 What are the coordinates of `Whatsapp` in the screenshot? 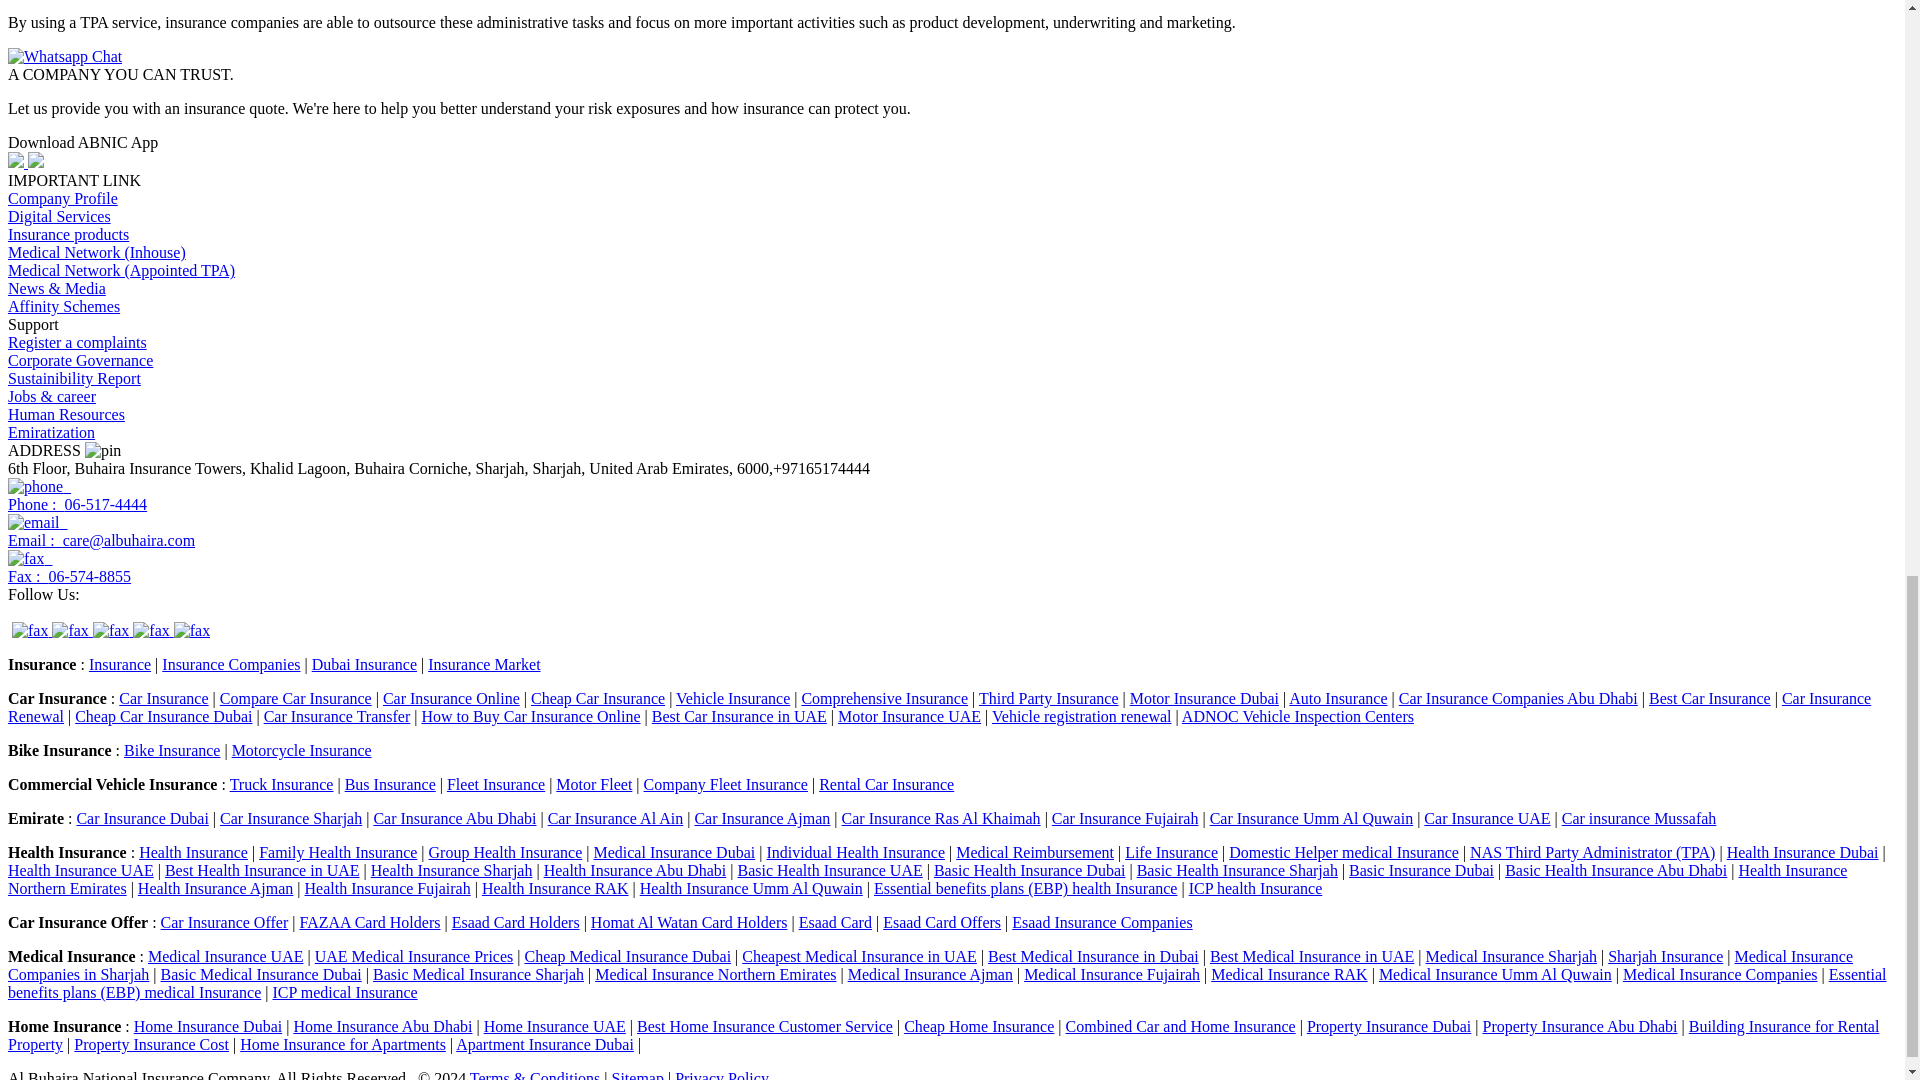 It's located at (192, 630).